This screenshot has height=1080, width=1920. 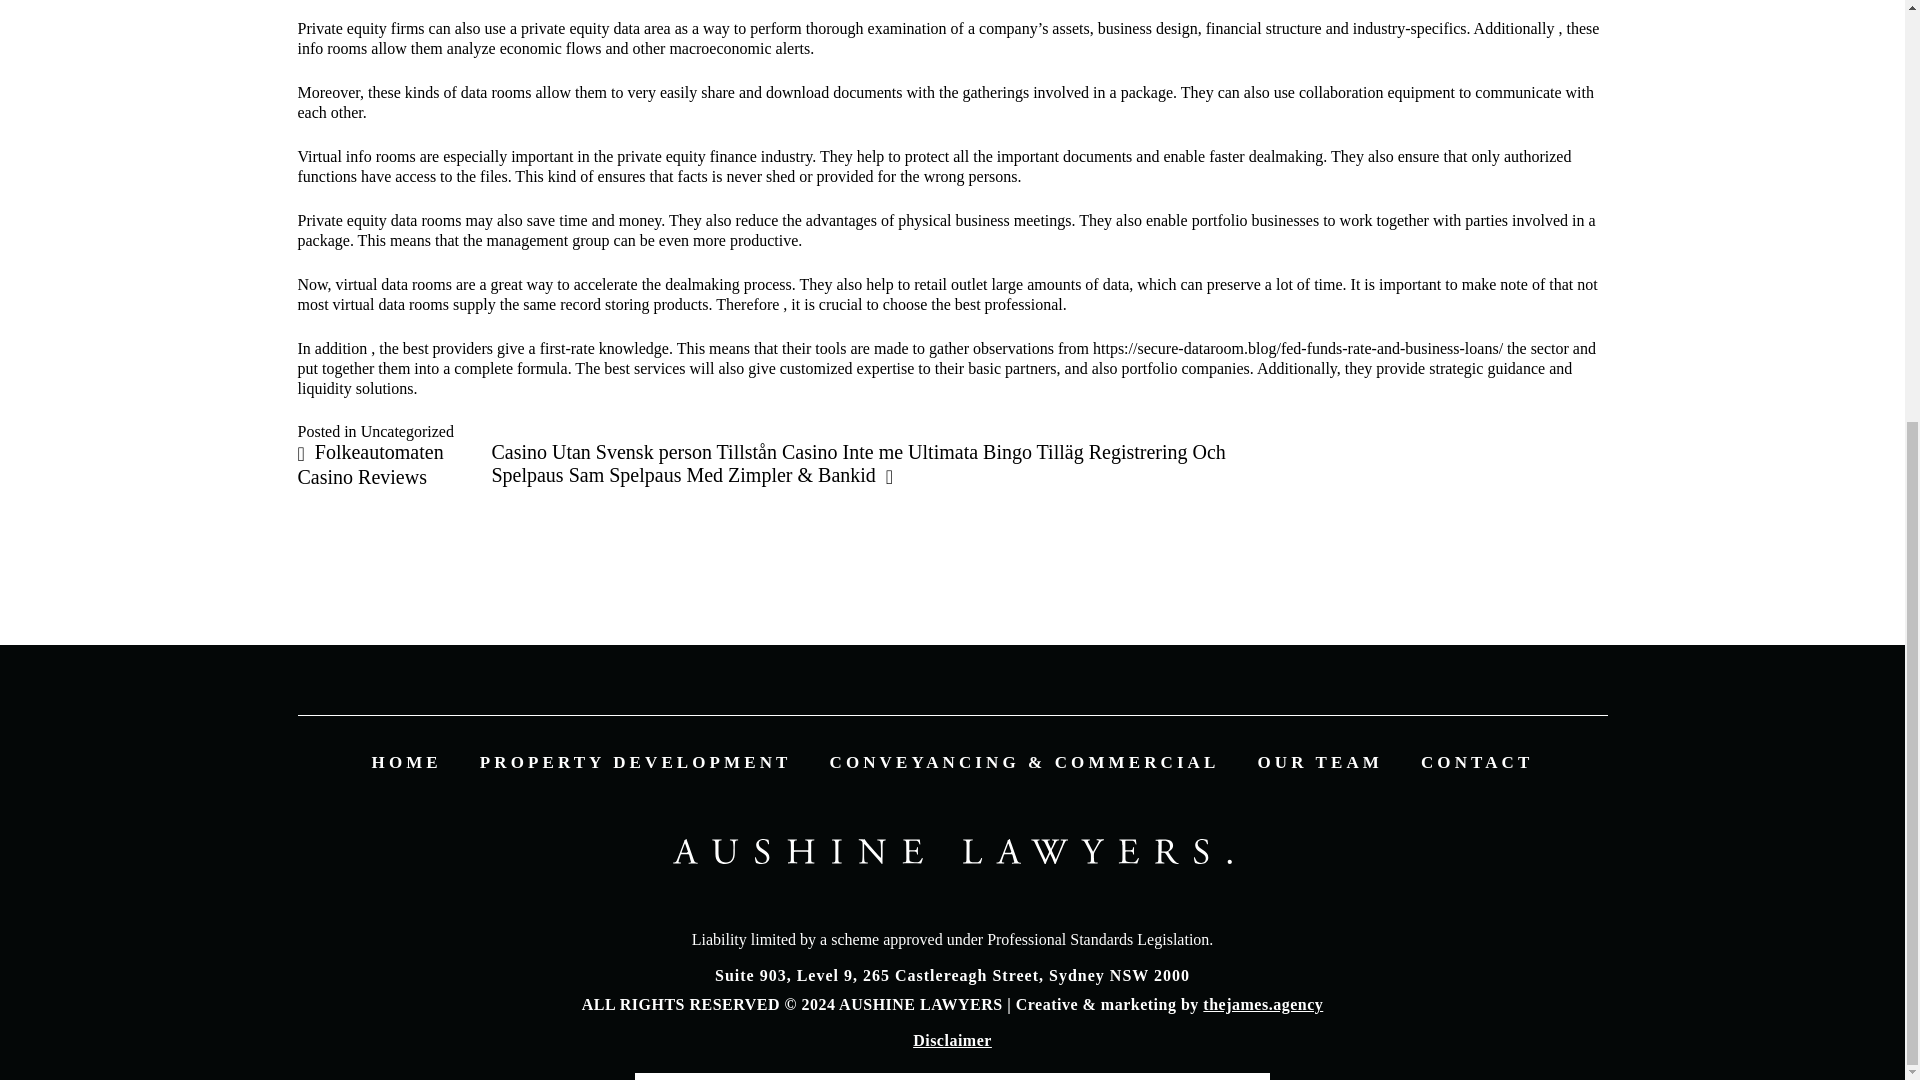 What do you see at coordinates (1320, 762) in the screenshot?
I see `OUR TEAM` at bounding box center [1320, 762].